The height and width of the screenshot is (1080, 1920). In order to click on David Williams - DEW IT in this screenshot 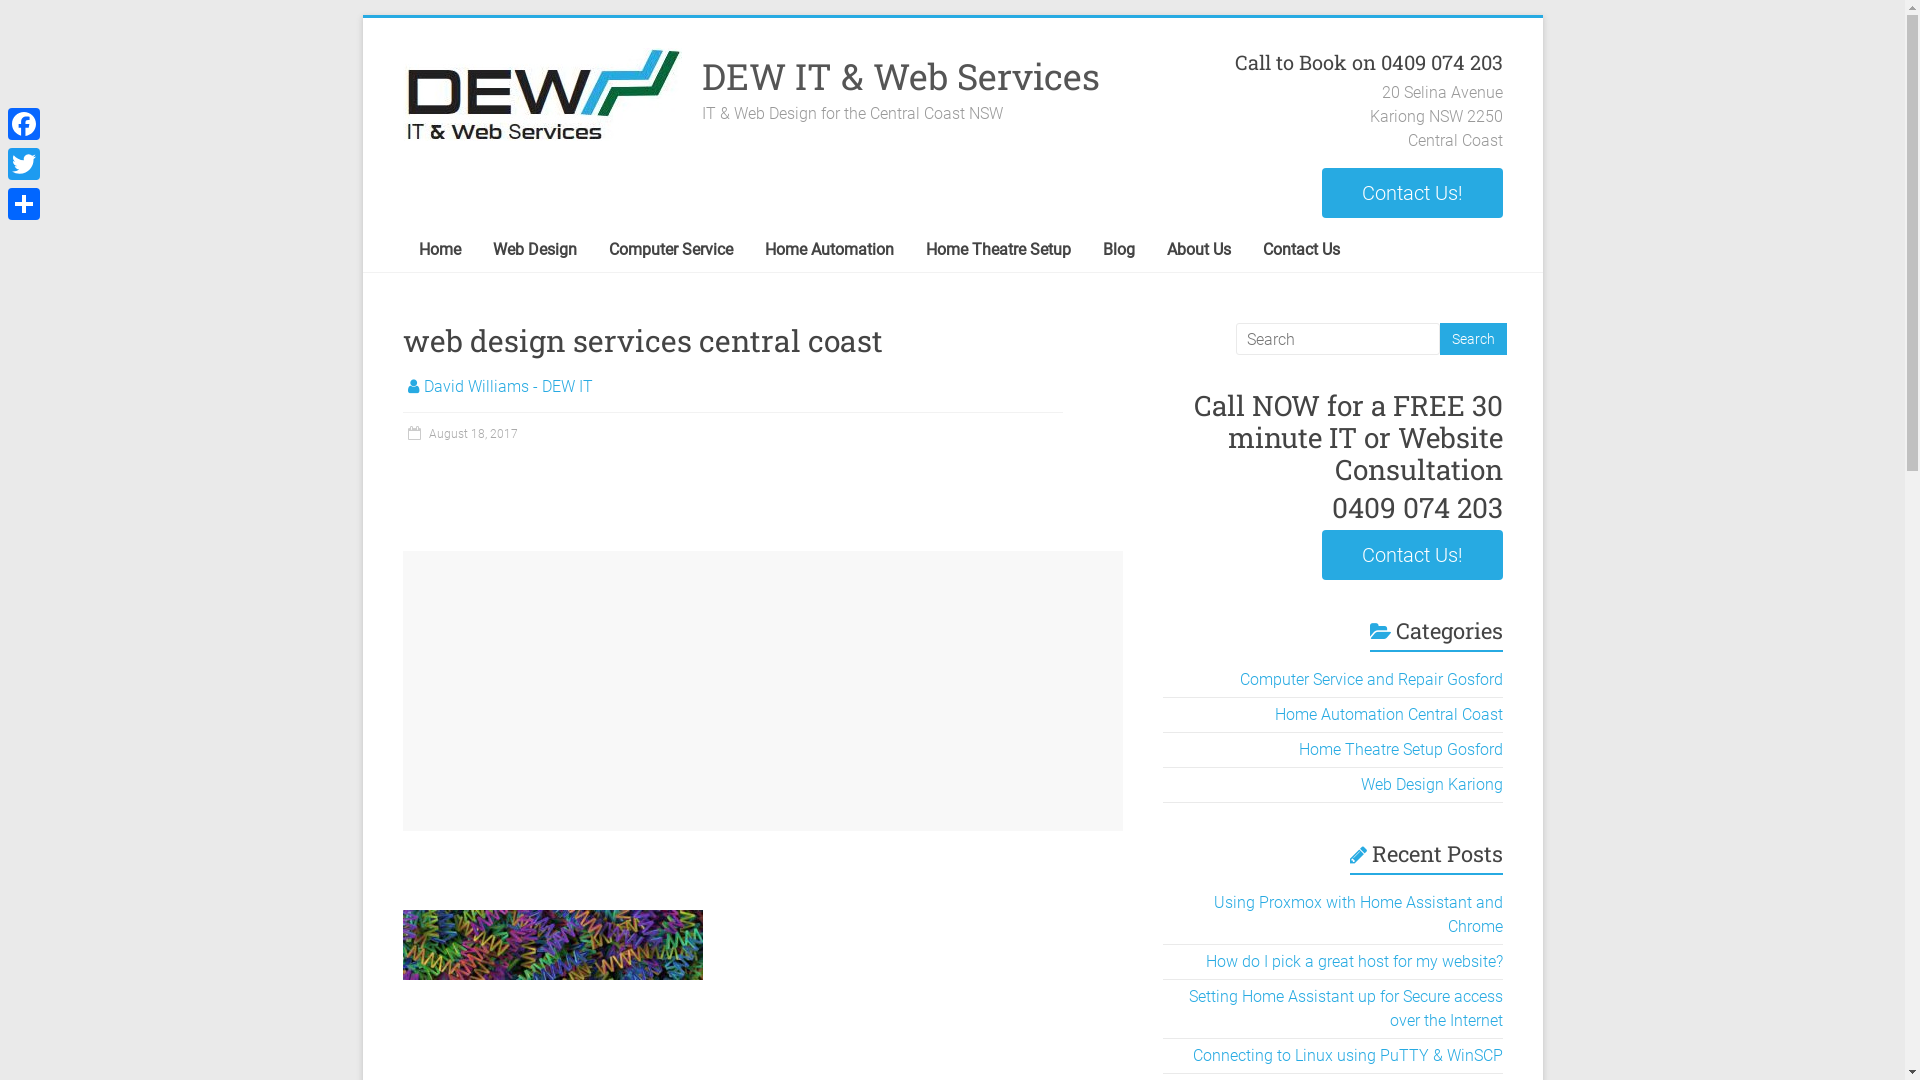, I will do `click(508, 386)`.